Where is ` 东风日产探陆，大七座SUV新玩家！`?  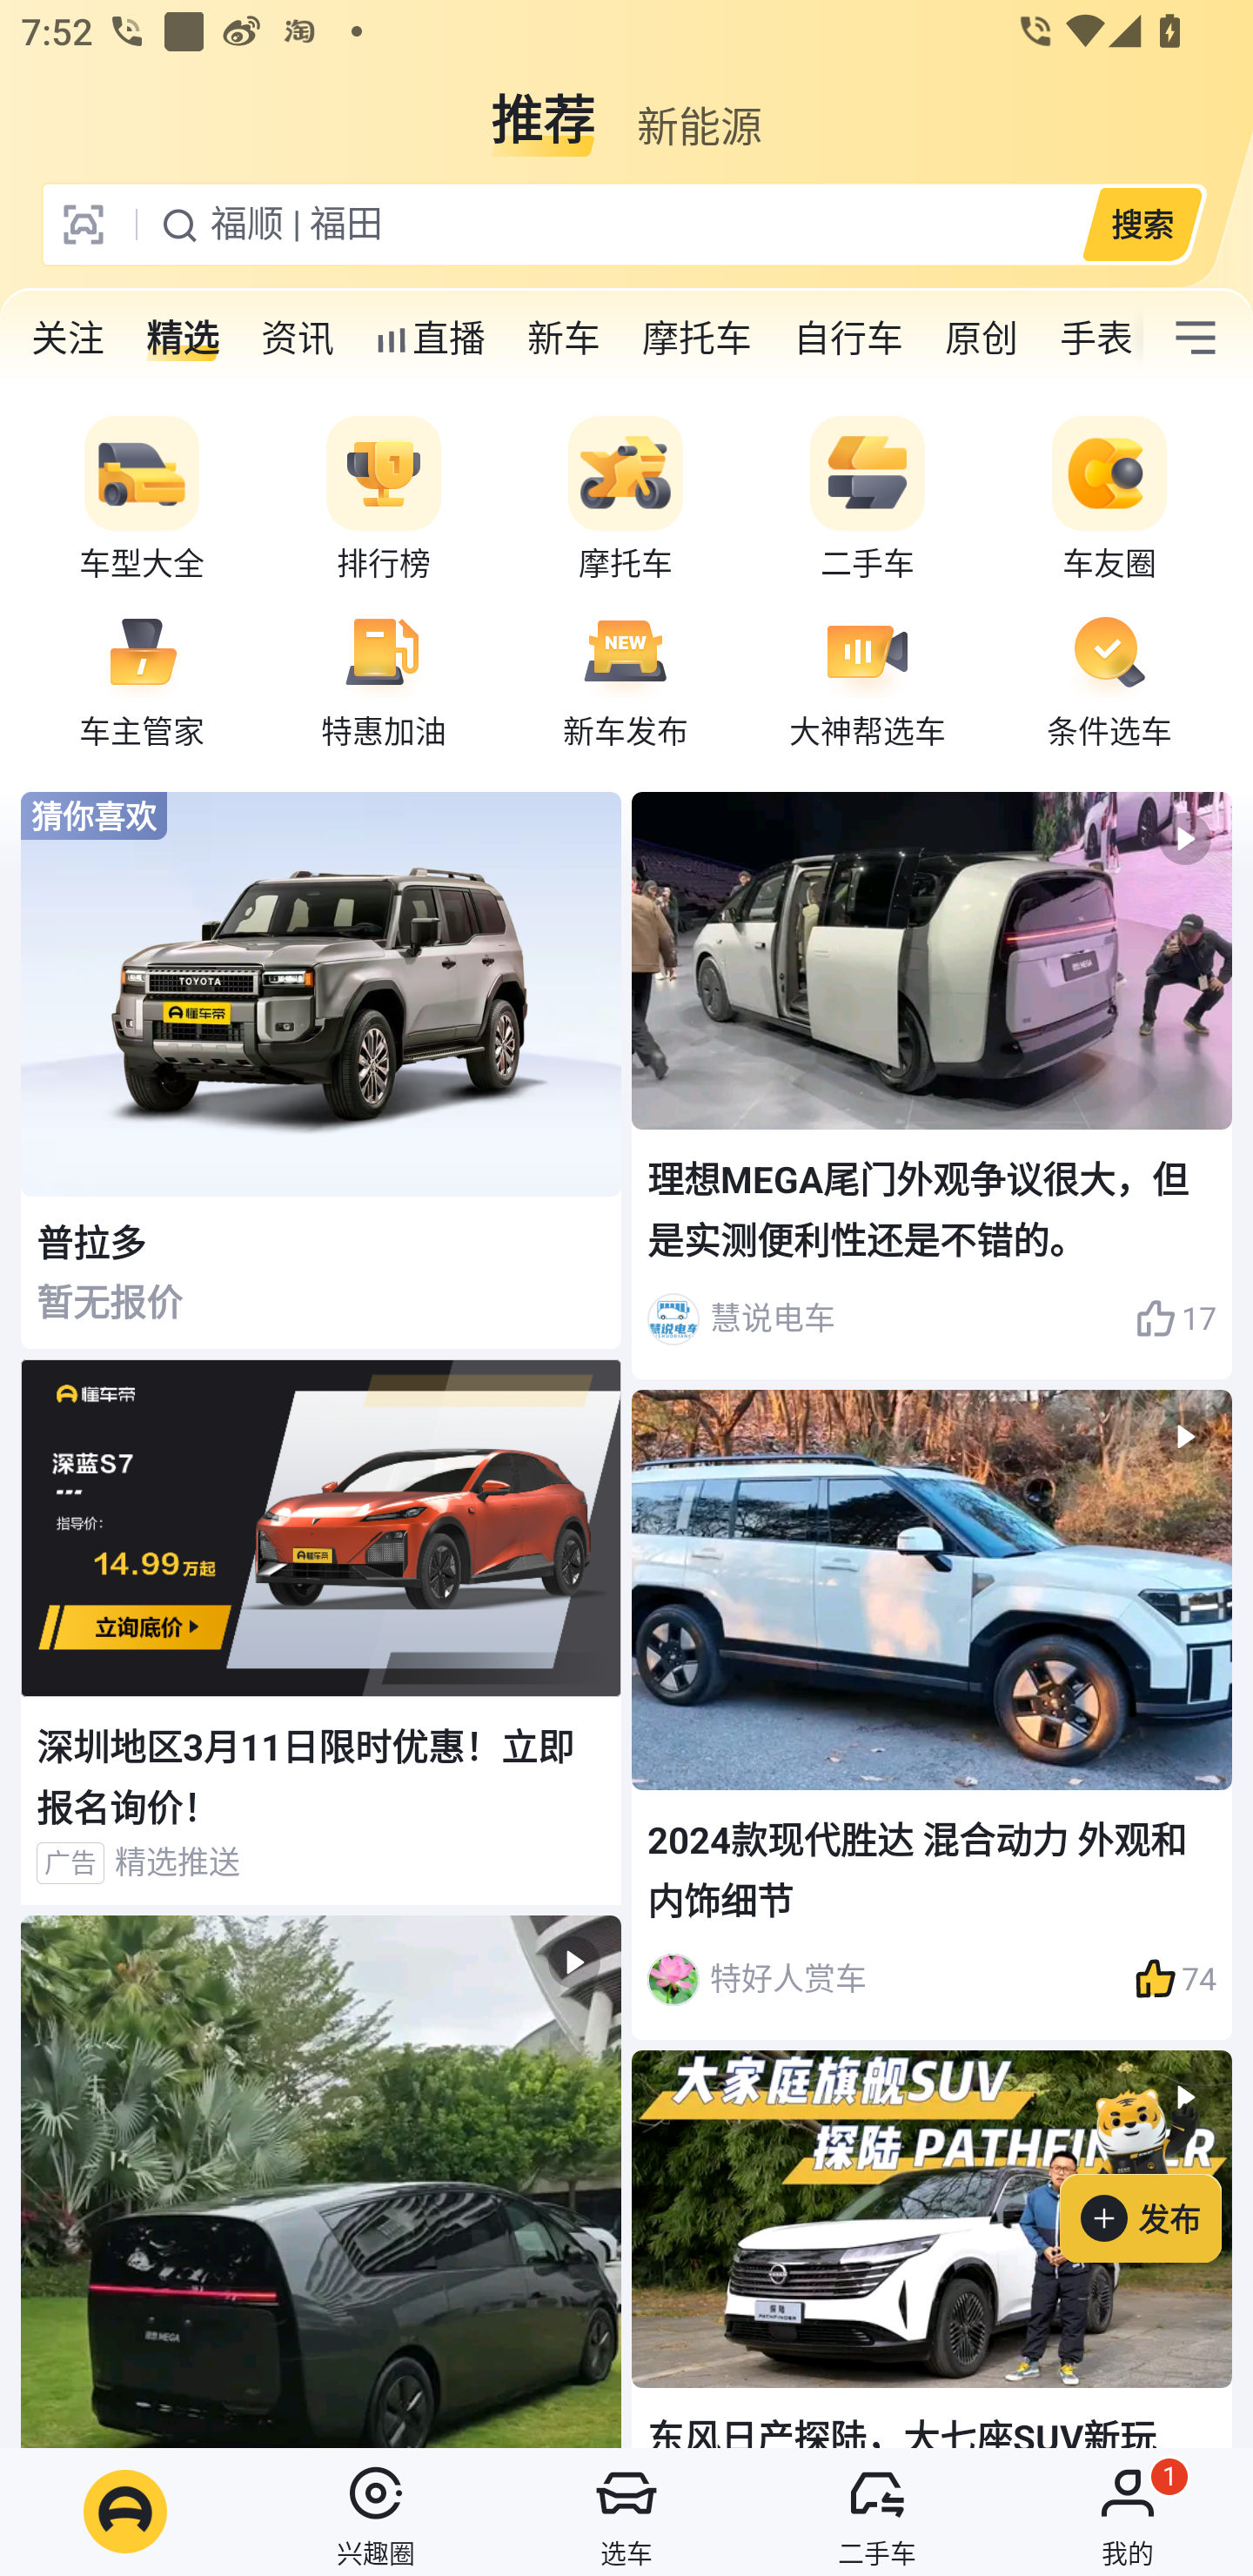  东风日产探陆，大七座SUV新玩家！ is located at coordinates (931, 2249).